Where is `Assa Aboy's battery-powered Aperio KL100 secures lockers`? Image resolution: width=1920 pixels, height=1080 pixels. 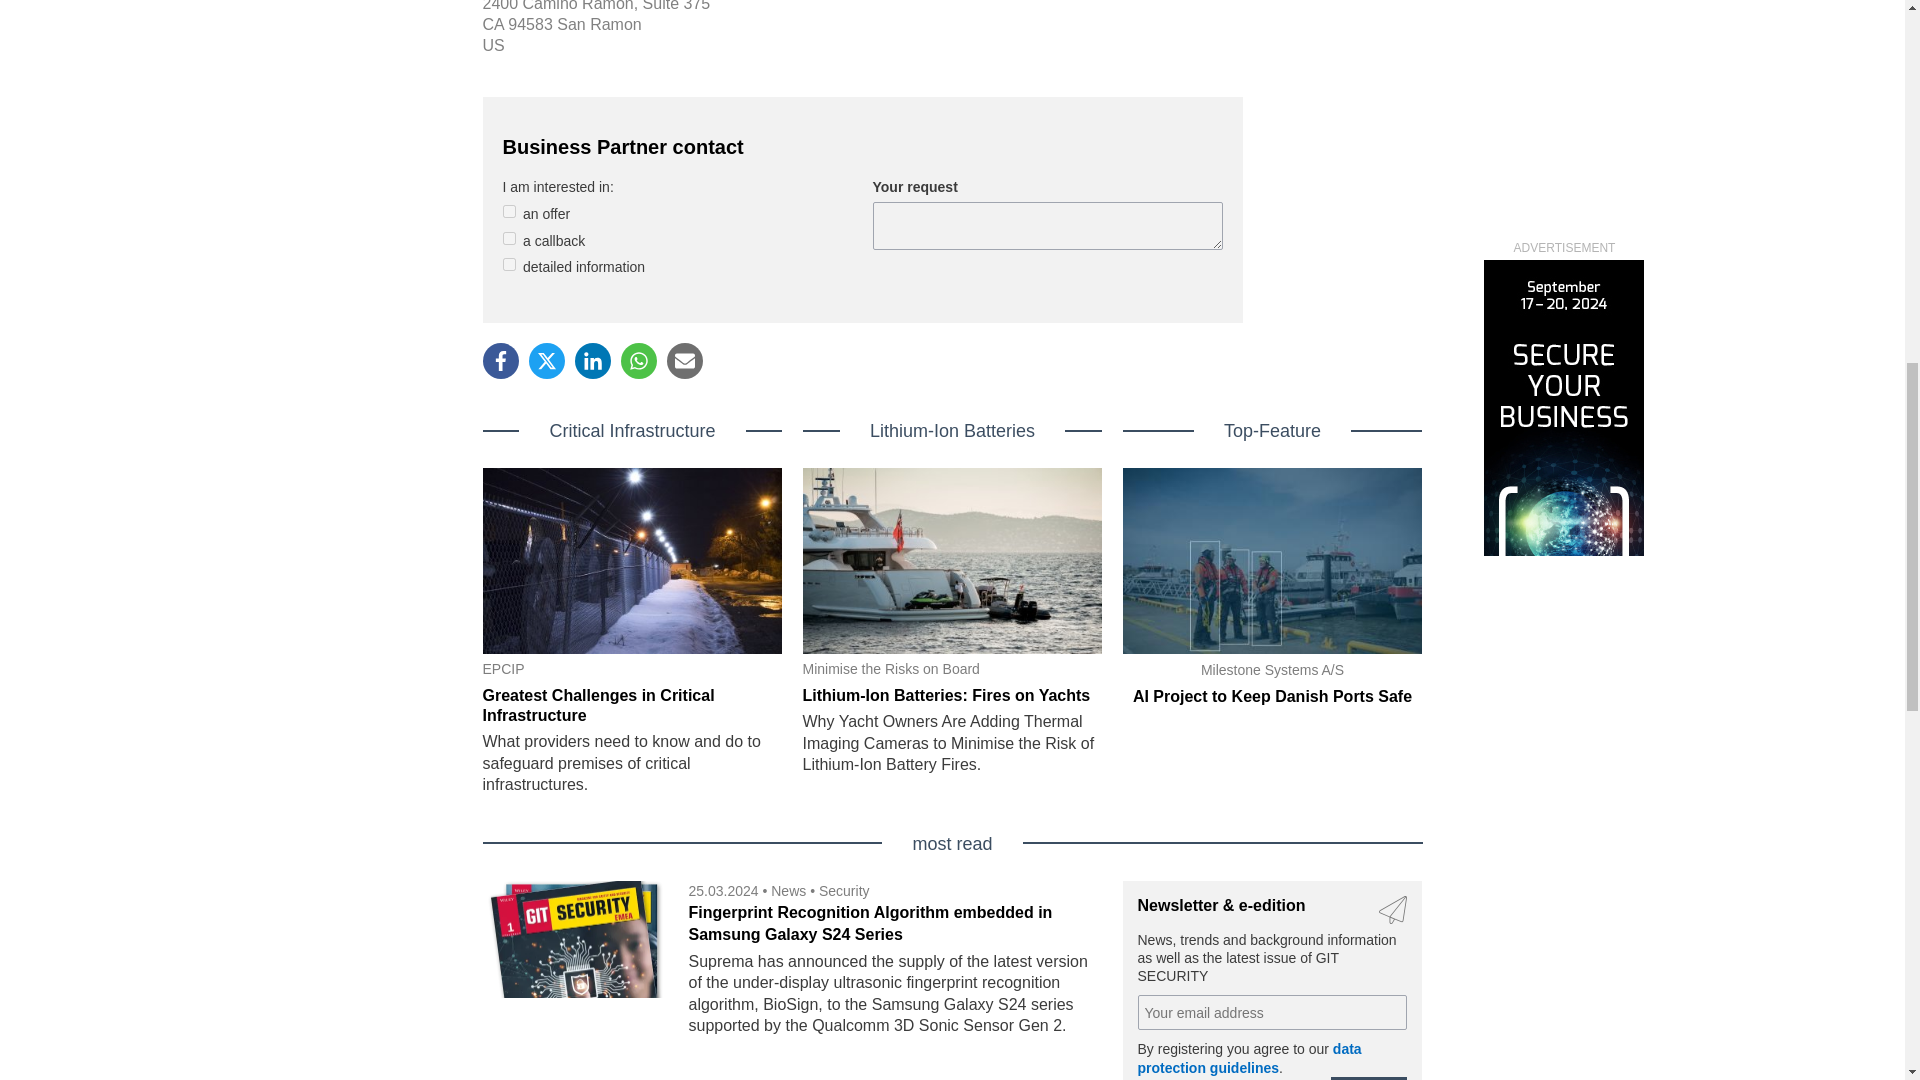
Assa Aboy's battery-powered Aperio KL100 secures lockers is located at coordinates (971, 683).